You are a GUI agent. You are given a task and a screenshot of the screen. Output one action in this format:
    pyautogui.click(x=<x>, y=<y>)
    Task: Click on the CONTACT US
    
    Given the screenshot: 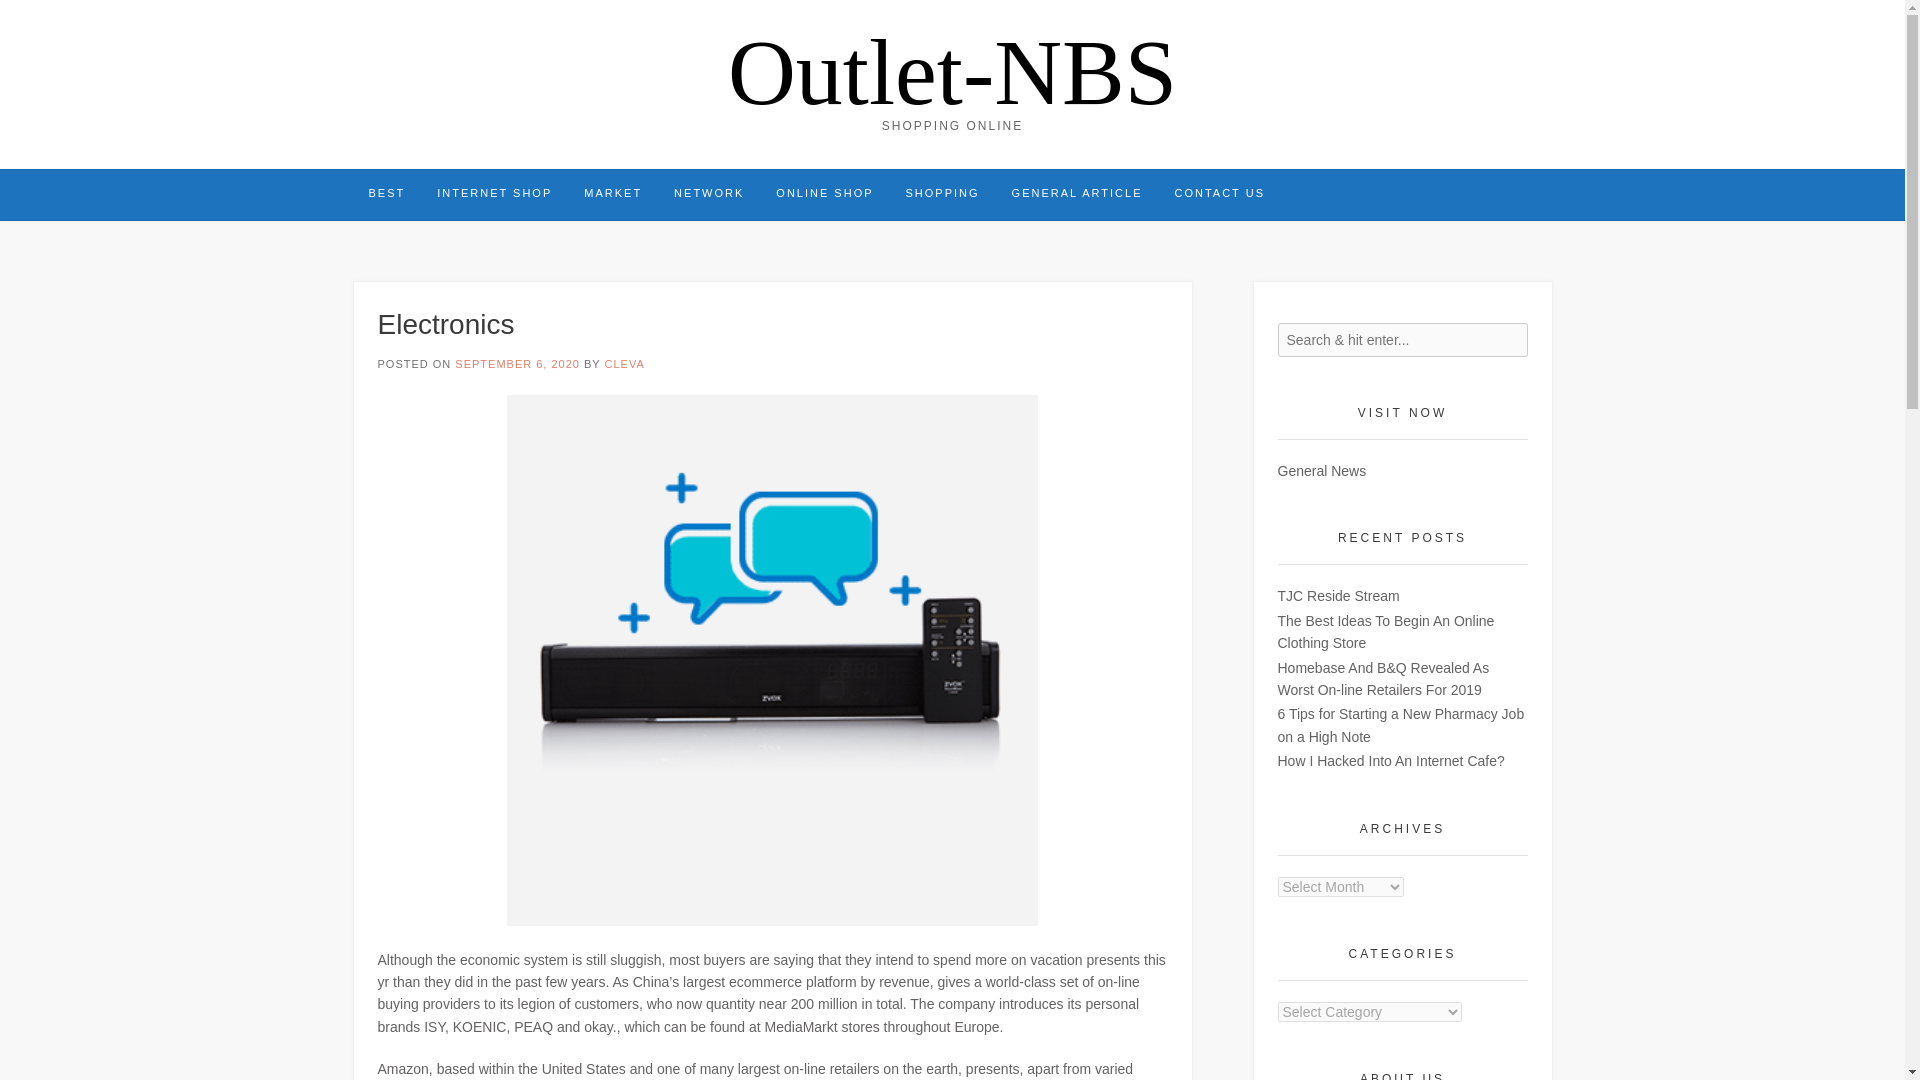 What is the action you would take?
    pyautogui.click(x=1218, y=194)
    